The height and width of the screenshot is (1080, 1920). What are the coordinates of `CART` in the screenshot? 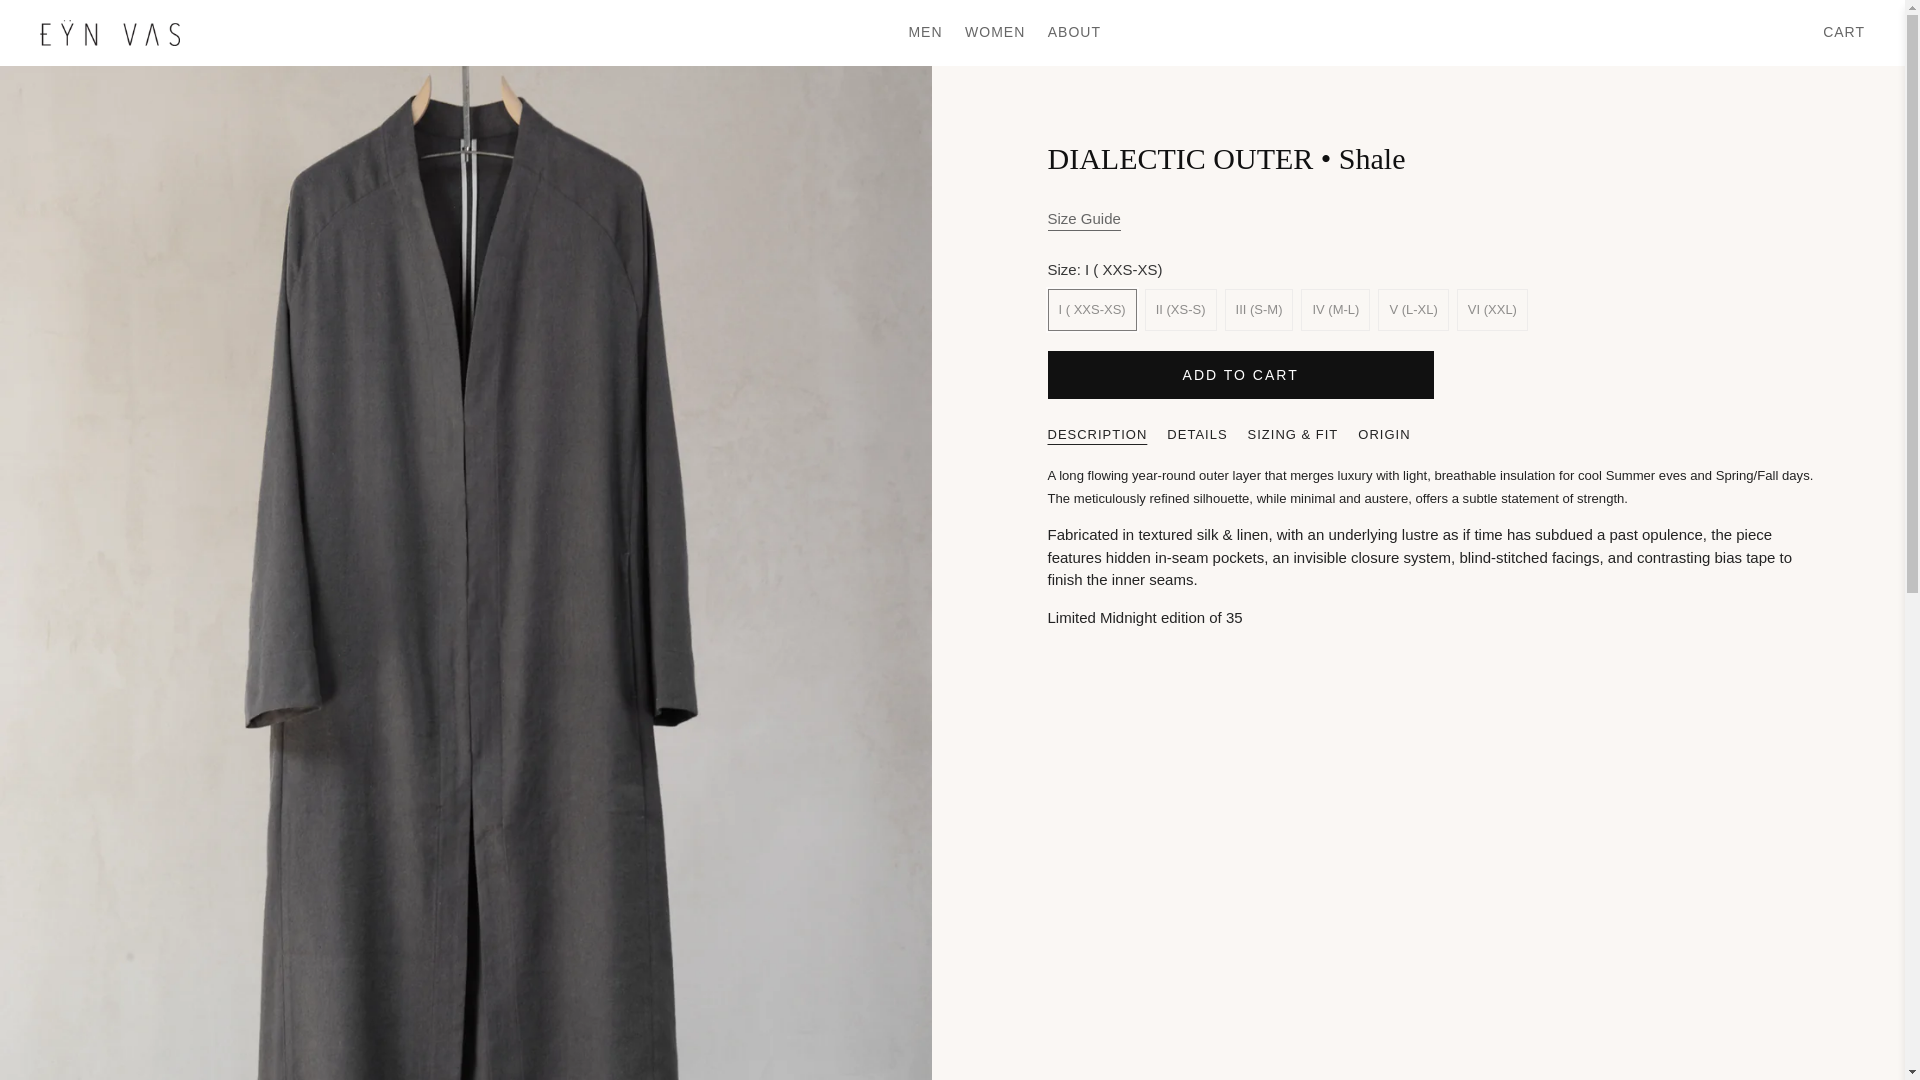 It's located at (1843, 32).